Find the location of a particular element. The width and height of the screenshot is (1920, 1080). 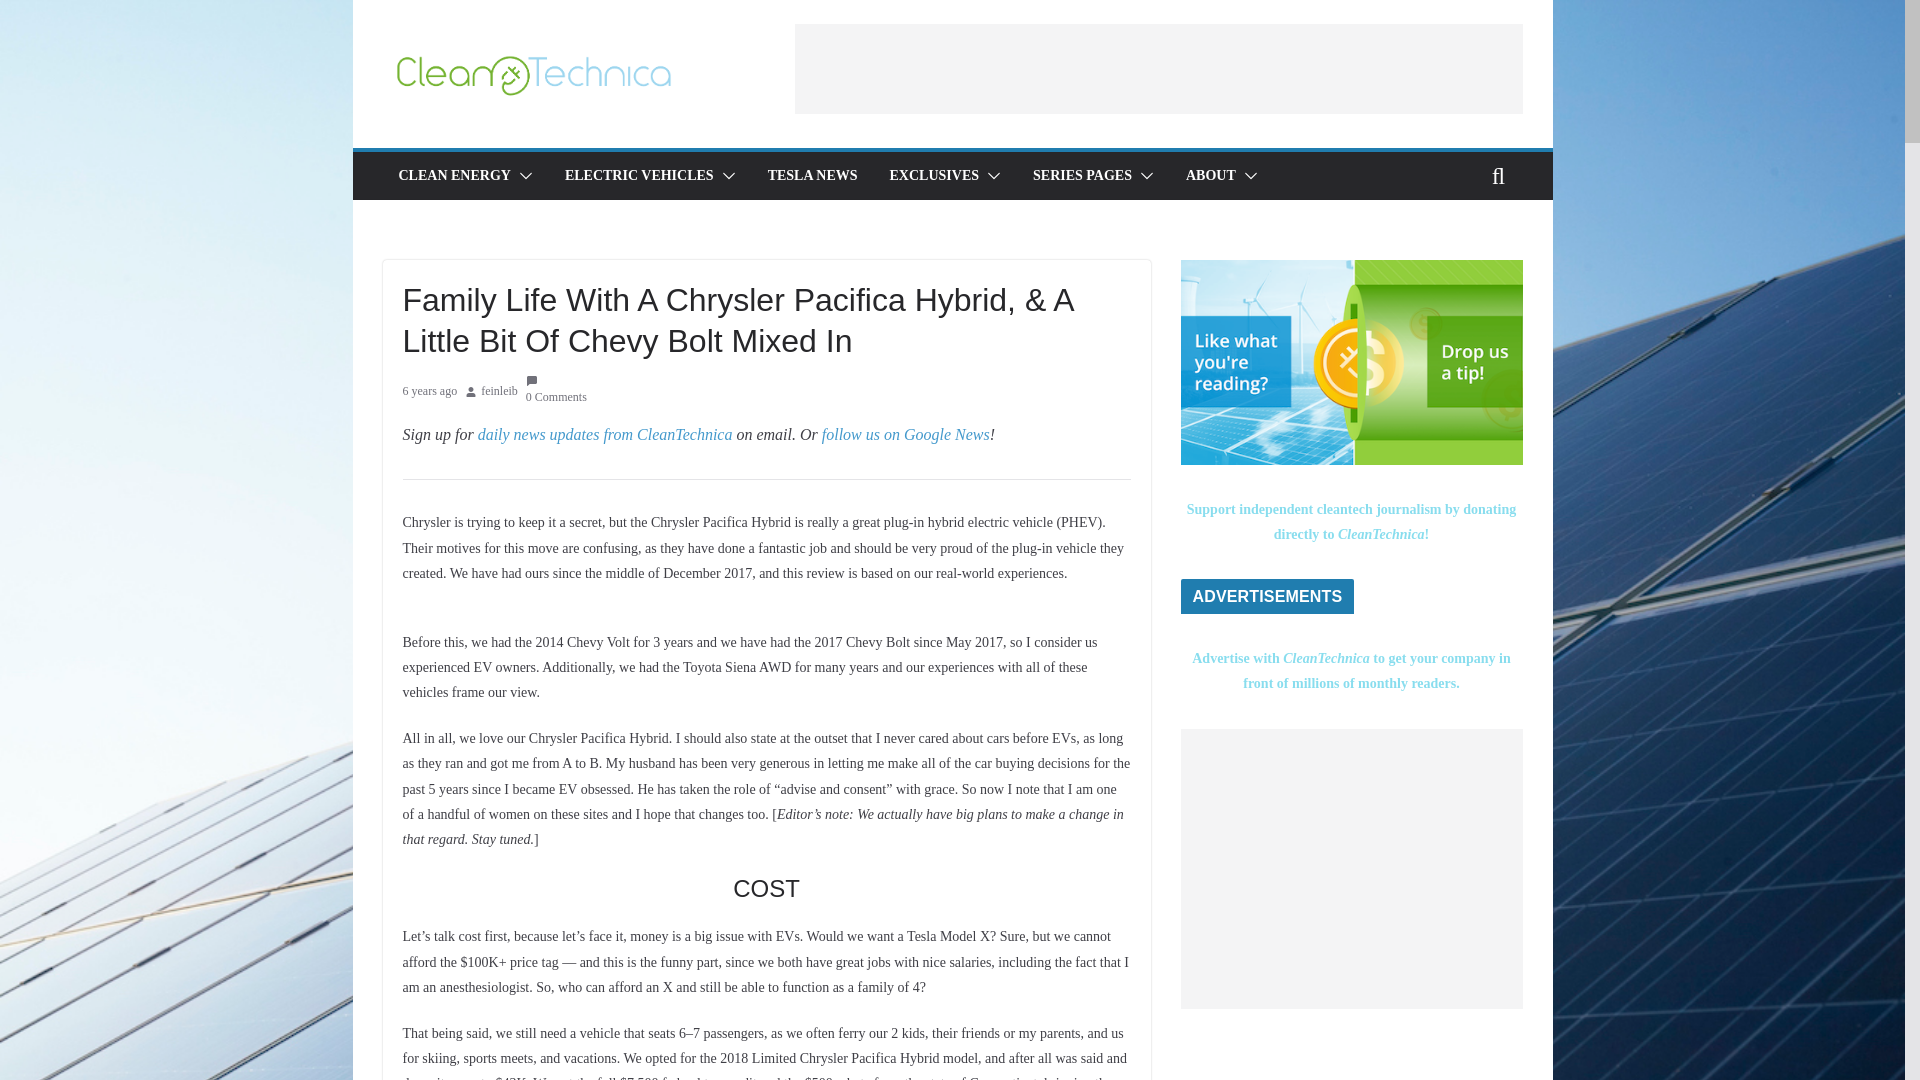

CLEAN ENERGY is located at coordinates (454, 176).